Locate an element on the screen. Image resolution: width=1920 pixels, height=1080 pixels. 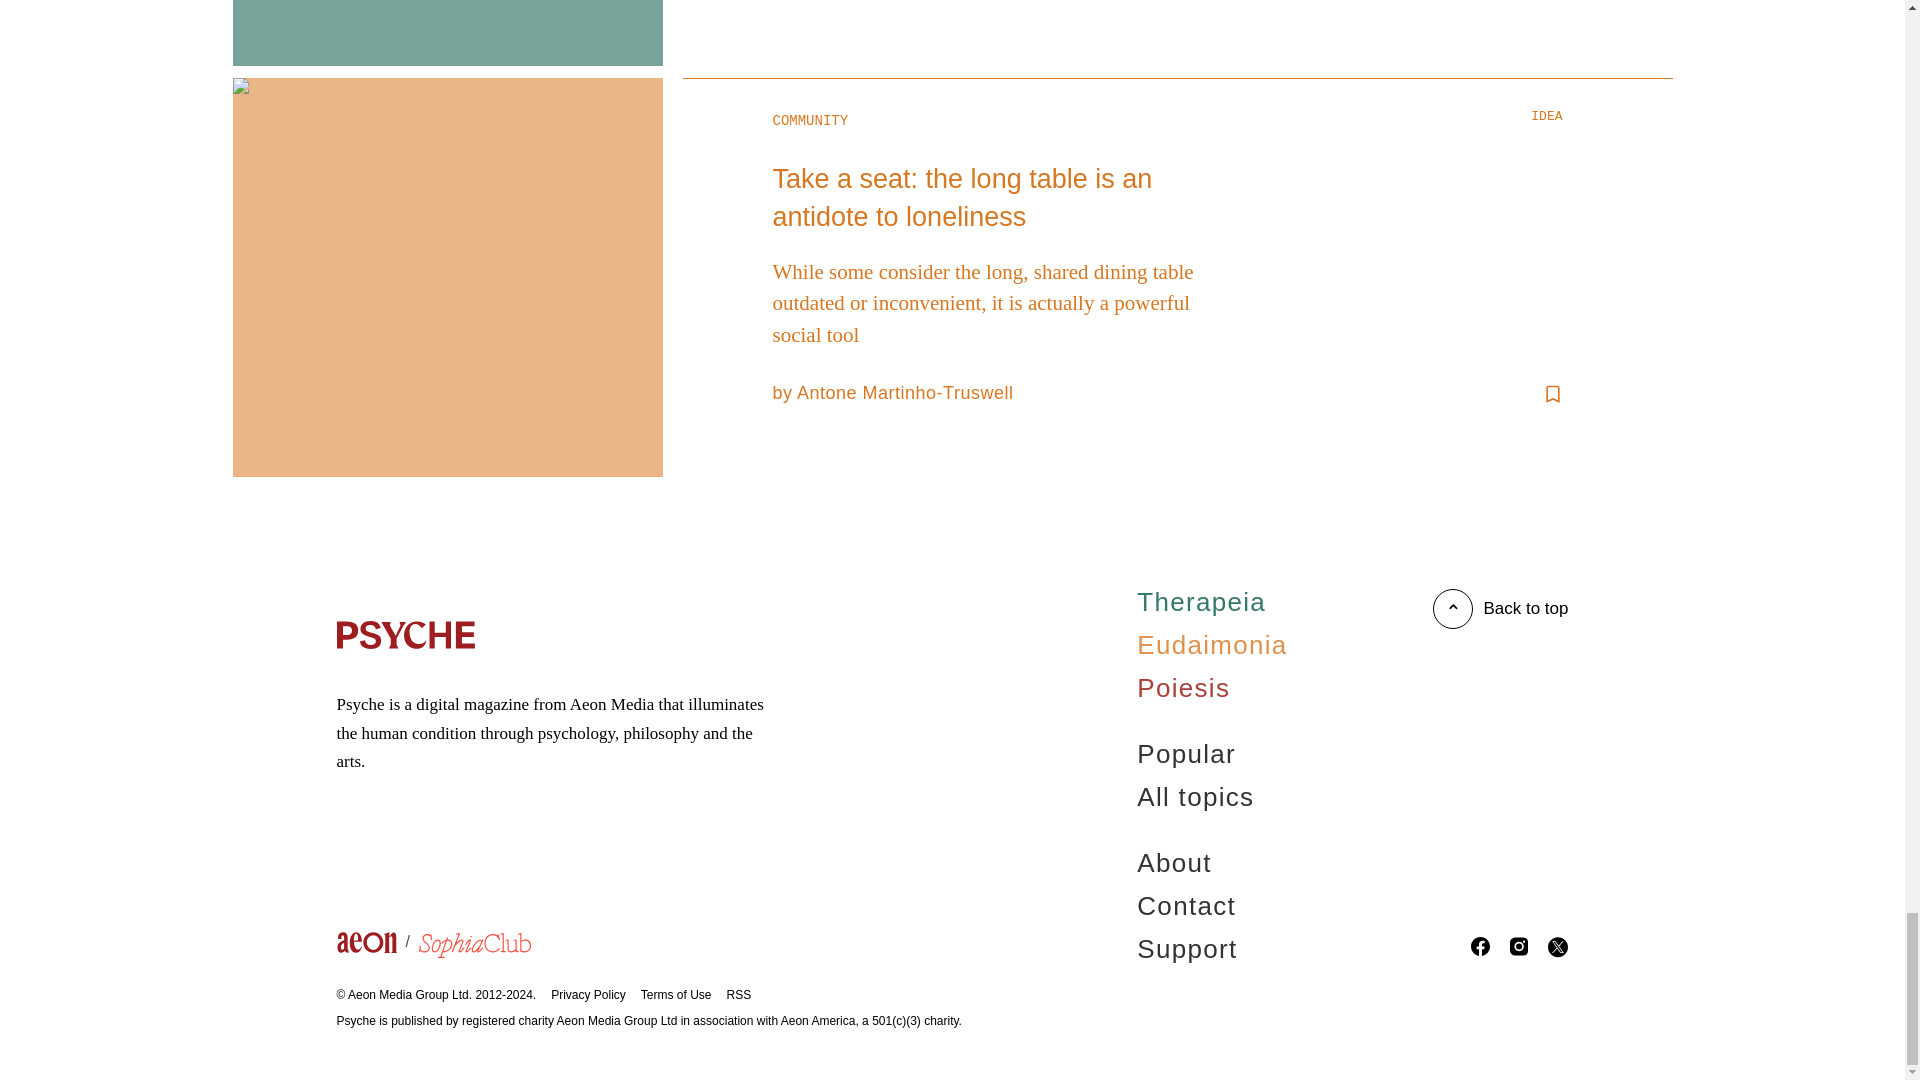
Instagram is located at coordinates (1518, 949).